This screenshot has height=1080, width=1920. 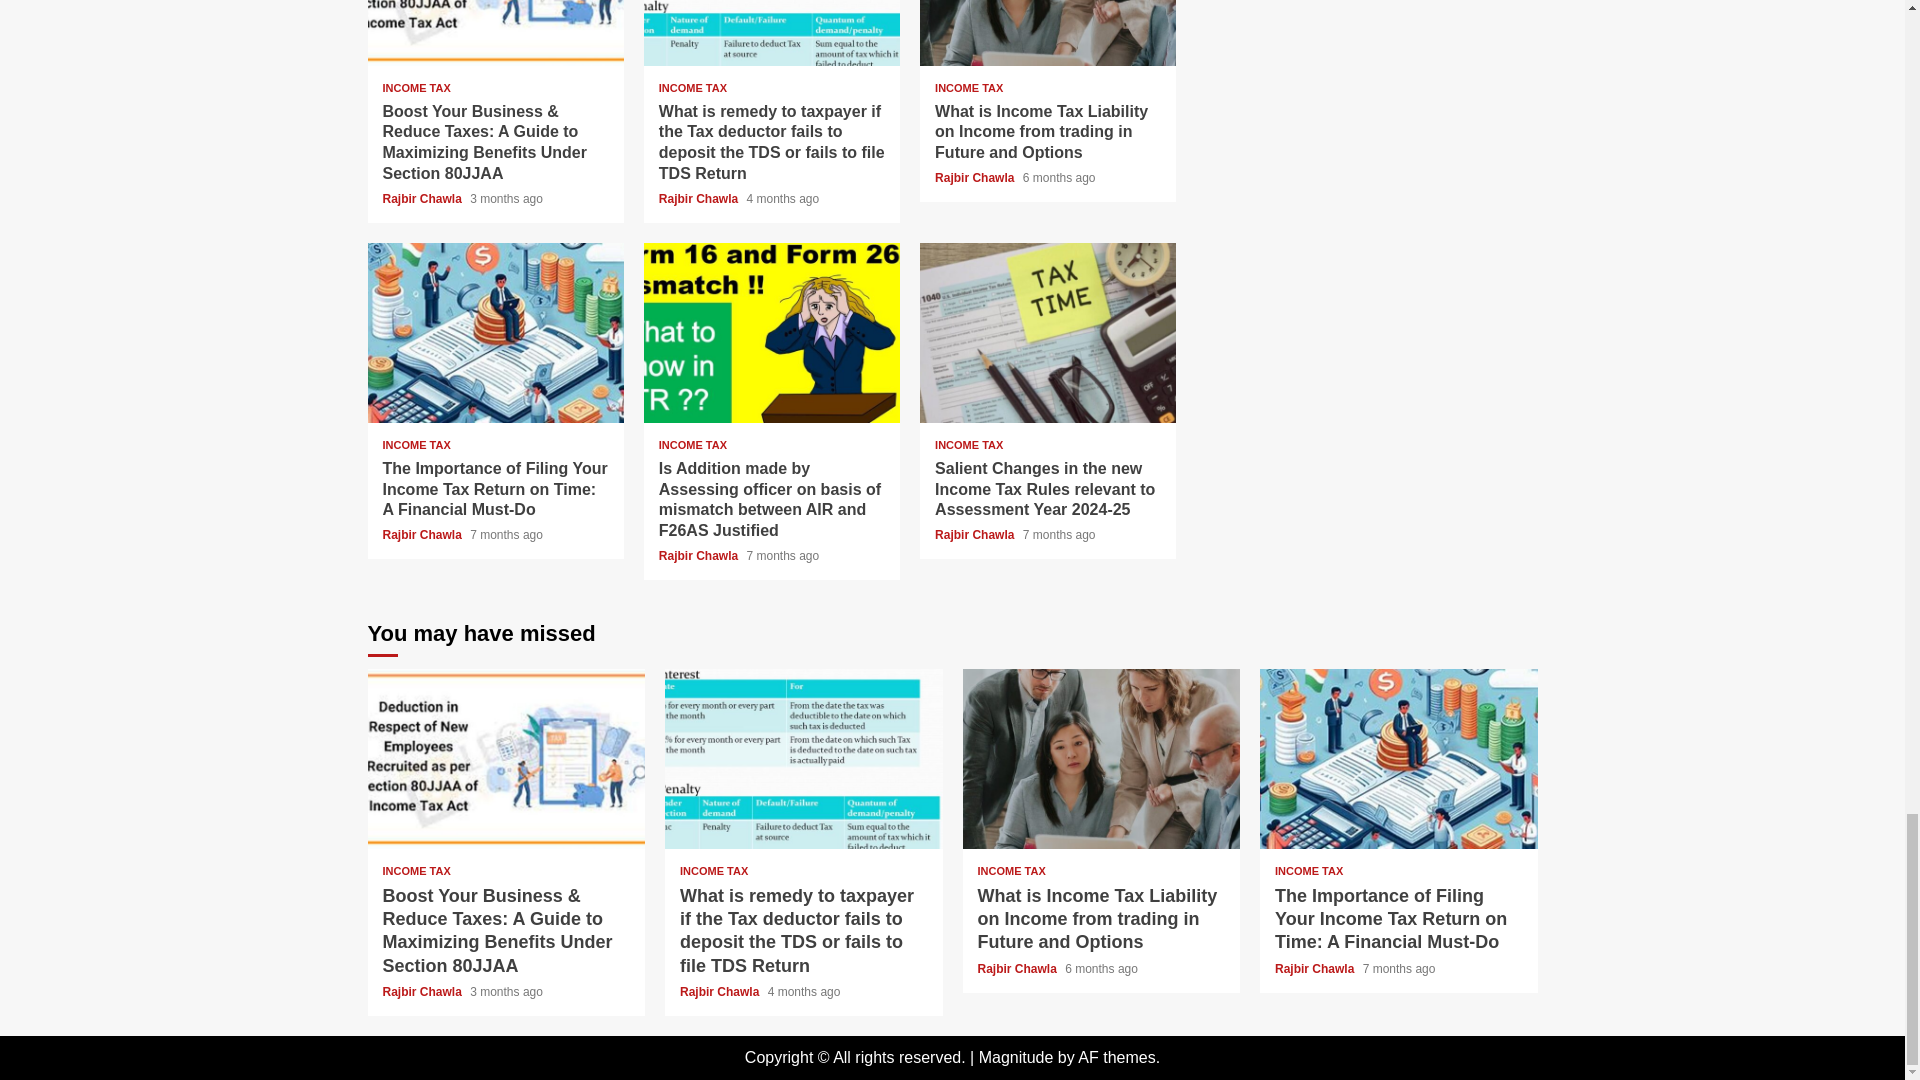 What do you see at coordinates (968, 88) in the screenshot?
I see `INCOME TAX` at bounding box center [968, 88].